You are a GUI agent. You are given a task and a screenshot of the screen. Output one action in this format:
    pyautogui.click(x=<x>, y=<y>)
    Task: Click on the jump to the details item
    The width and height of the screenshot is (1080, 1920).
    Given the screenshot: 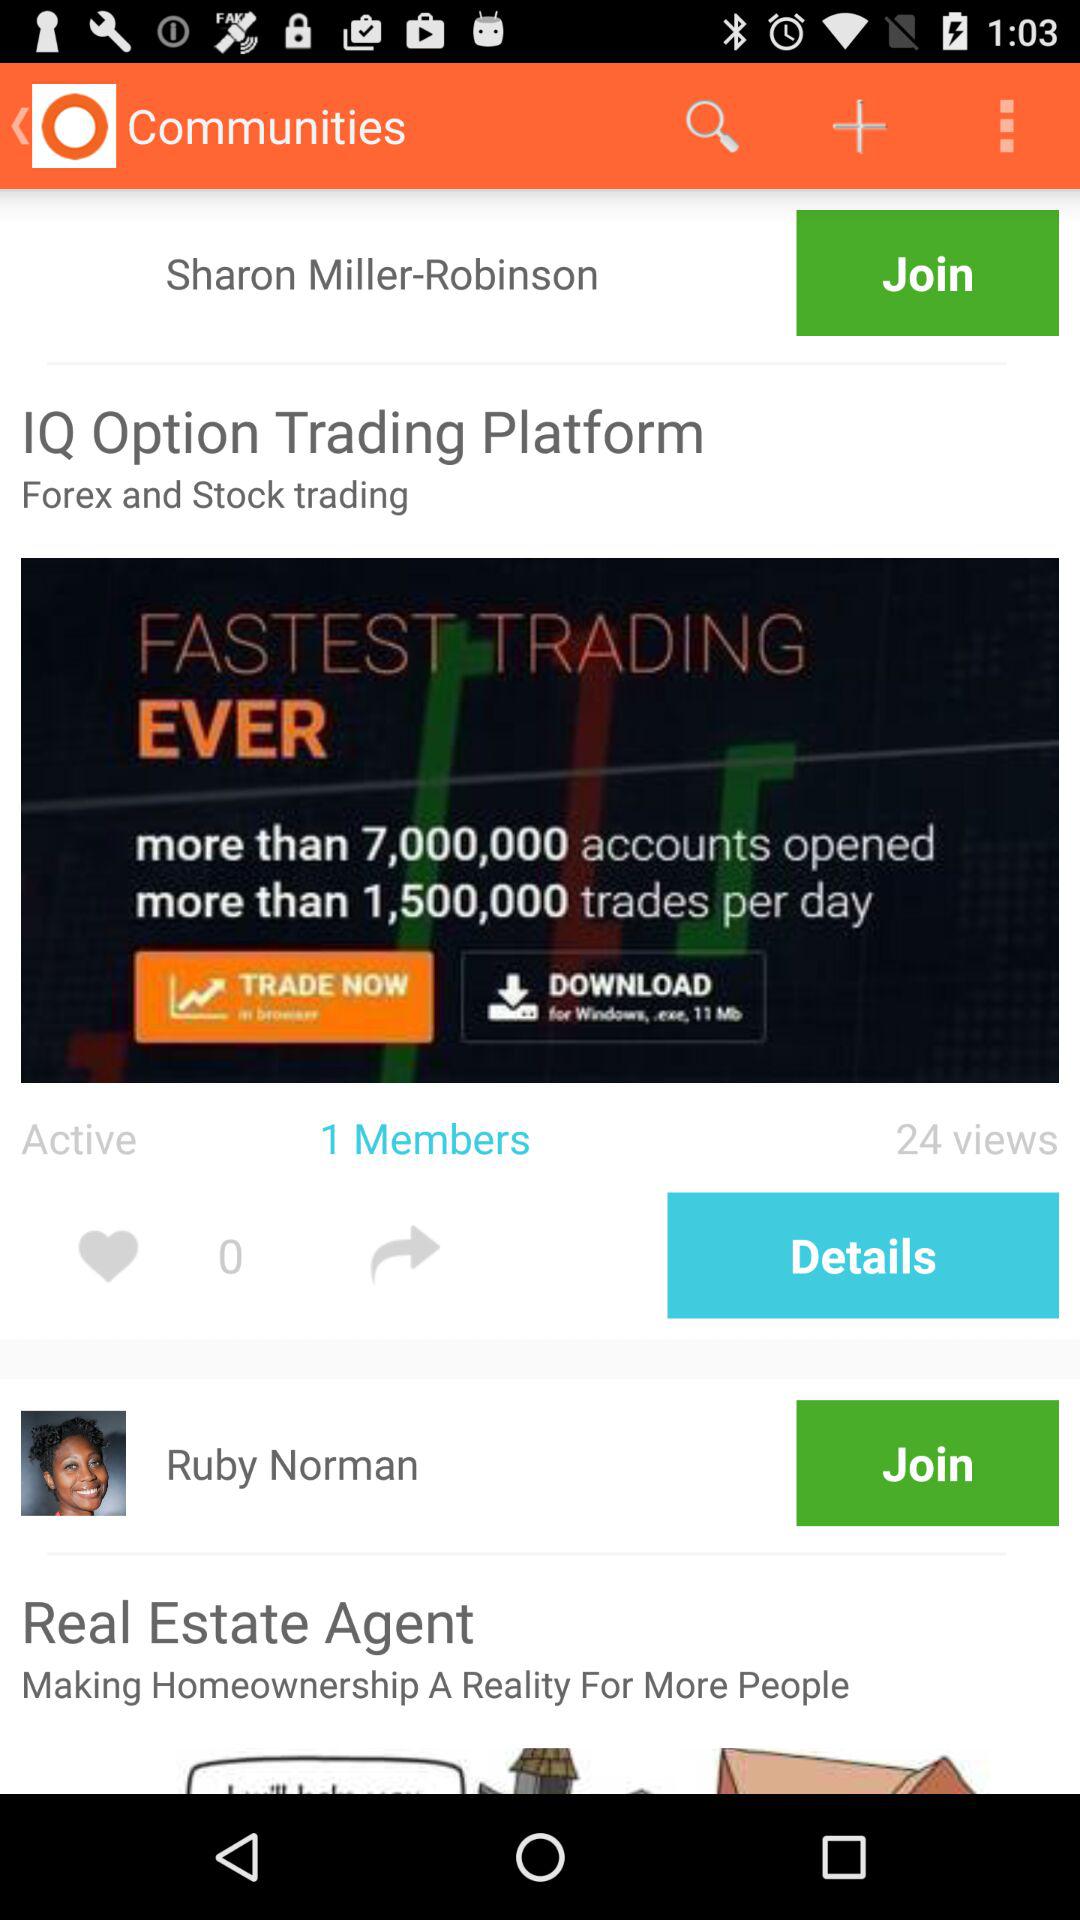 What is the action you would take?
    pyautogui.click(x=862, y=1255)
    